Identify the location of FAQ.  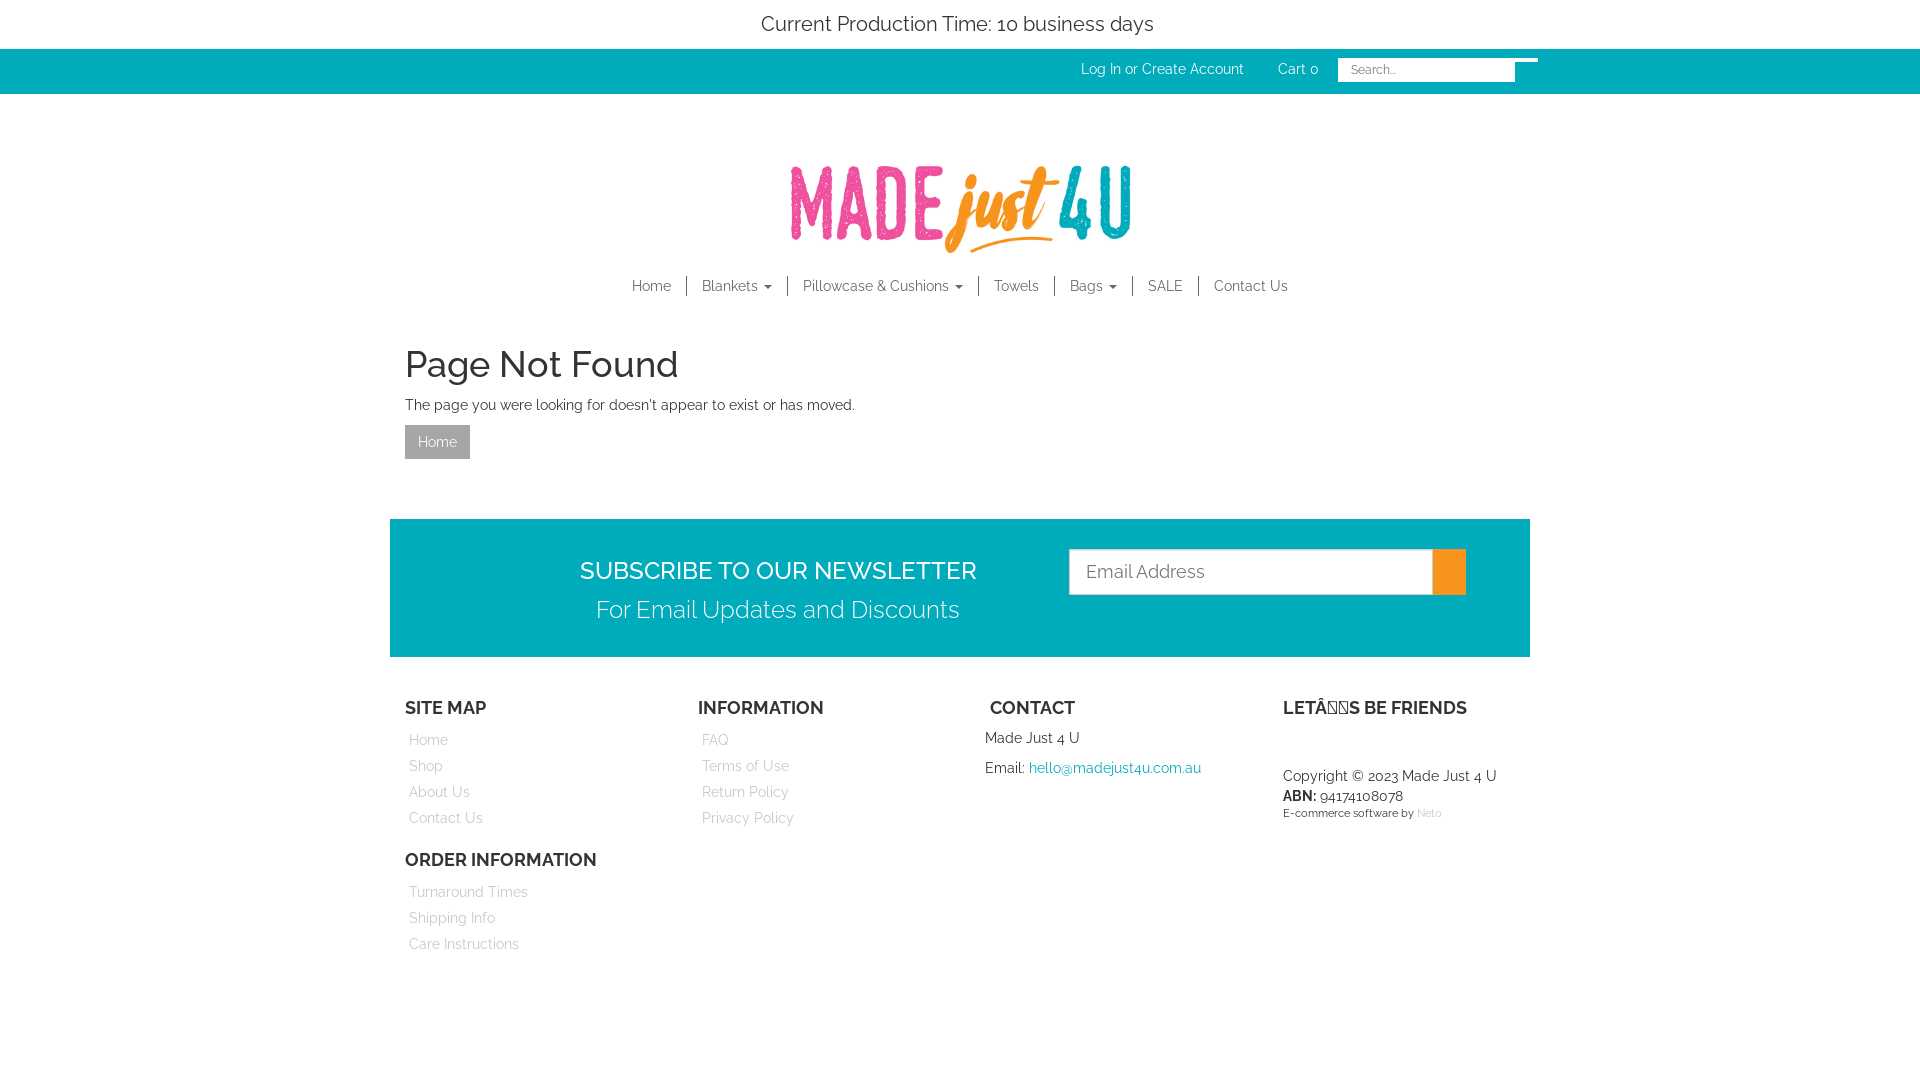
(821, 740).